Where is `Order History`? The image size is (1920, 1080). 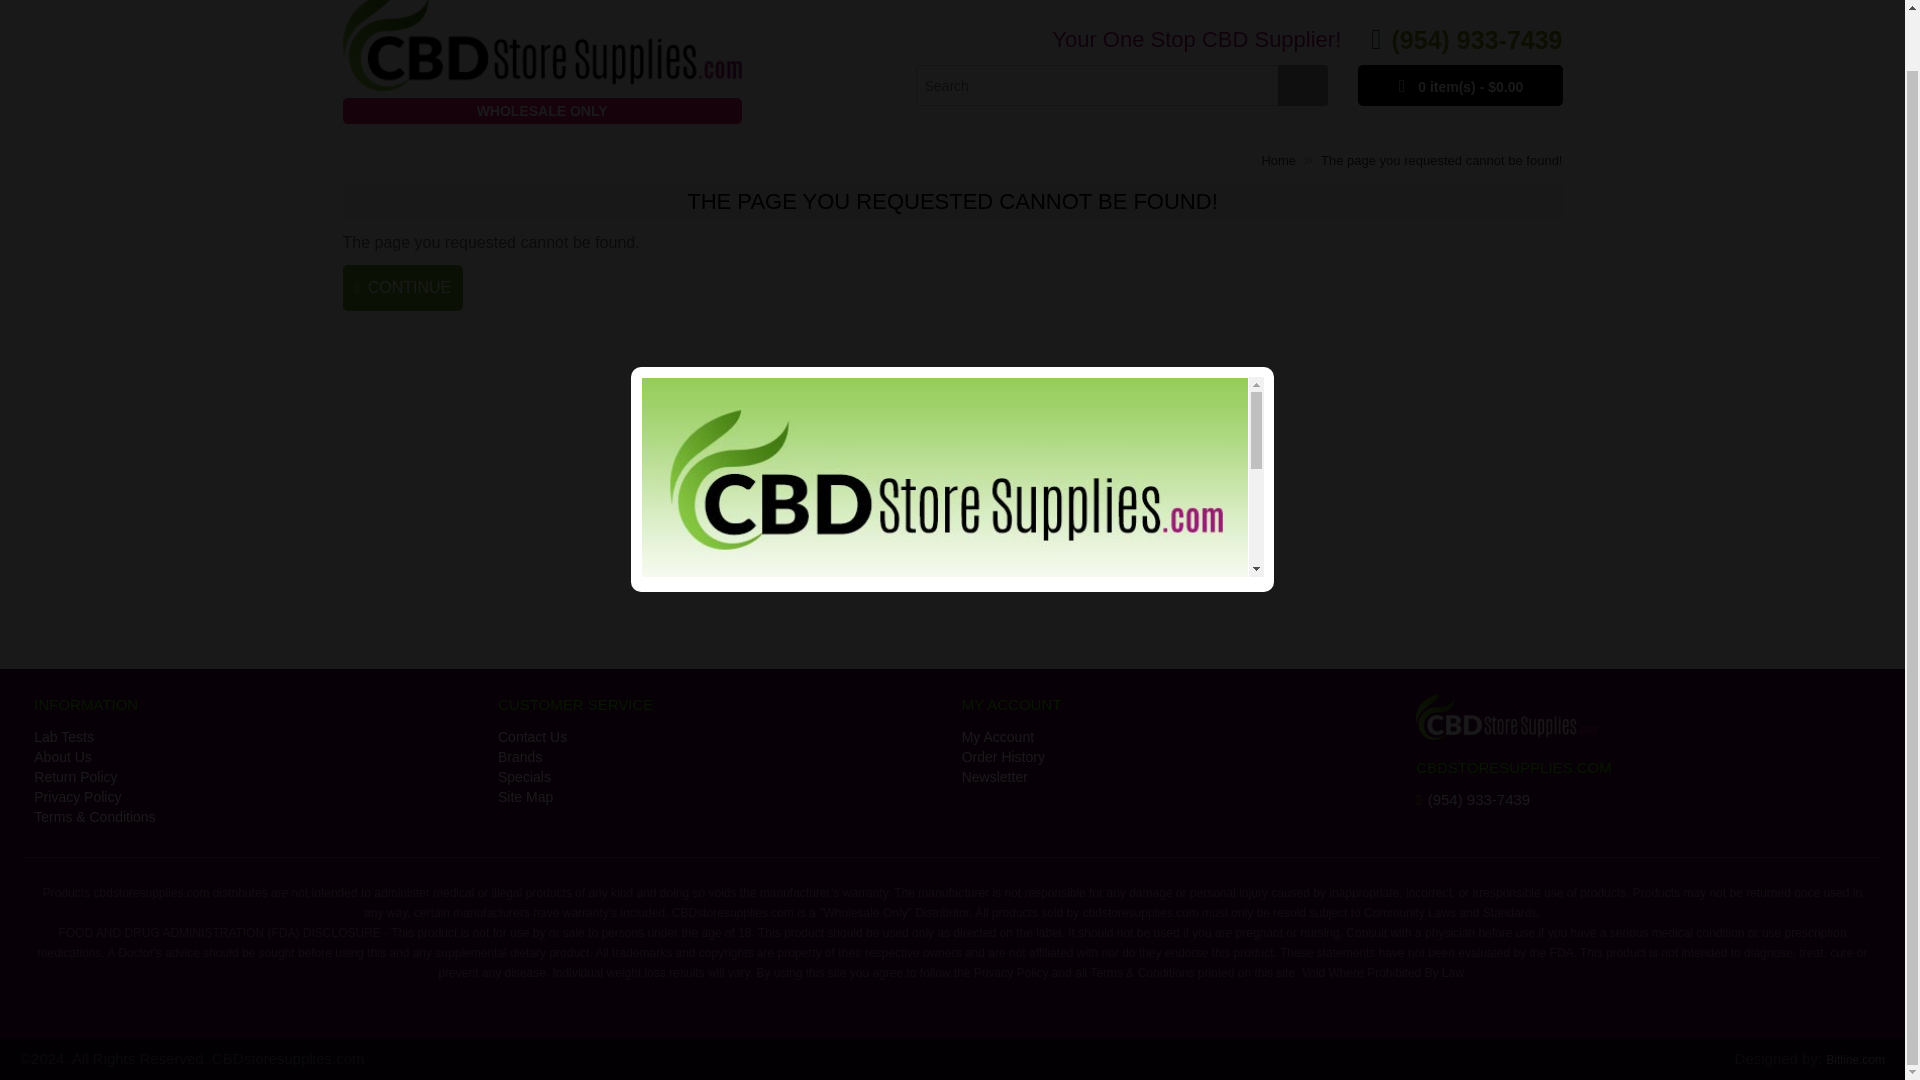 Order History is located at coordinates (1184, 756).